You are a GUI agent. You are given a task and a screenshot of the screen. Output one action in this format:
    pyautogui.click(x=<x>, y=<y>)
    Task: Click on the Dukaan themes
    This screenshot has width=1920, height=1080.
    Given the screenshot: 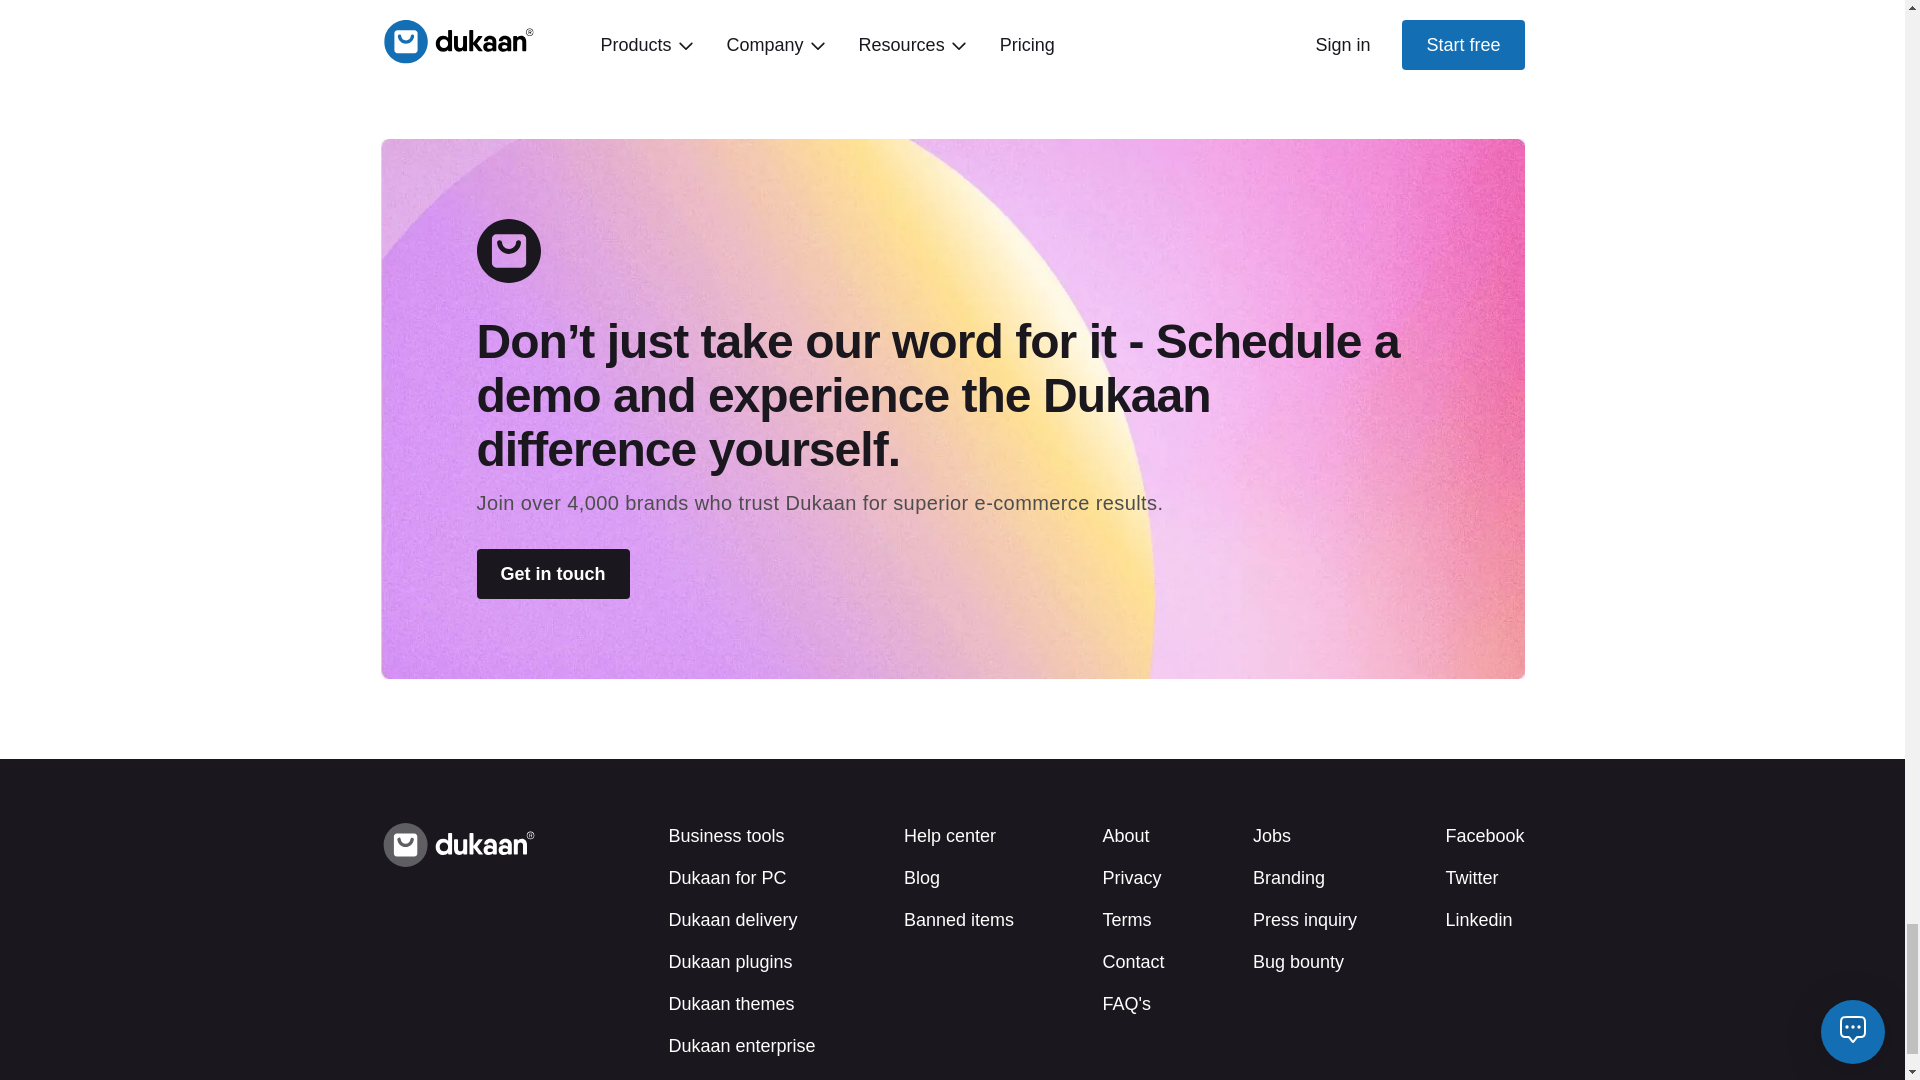 What is the action you would take?
    pyautogui.click(x=731, y=1004)
    